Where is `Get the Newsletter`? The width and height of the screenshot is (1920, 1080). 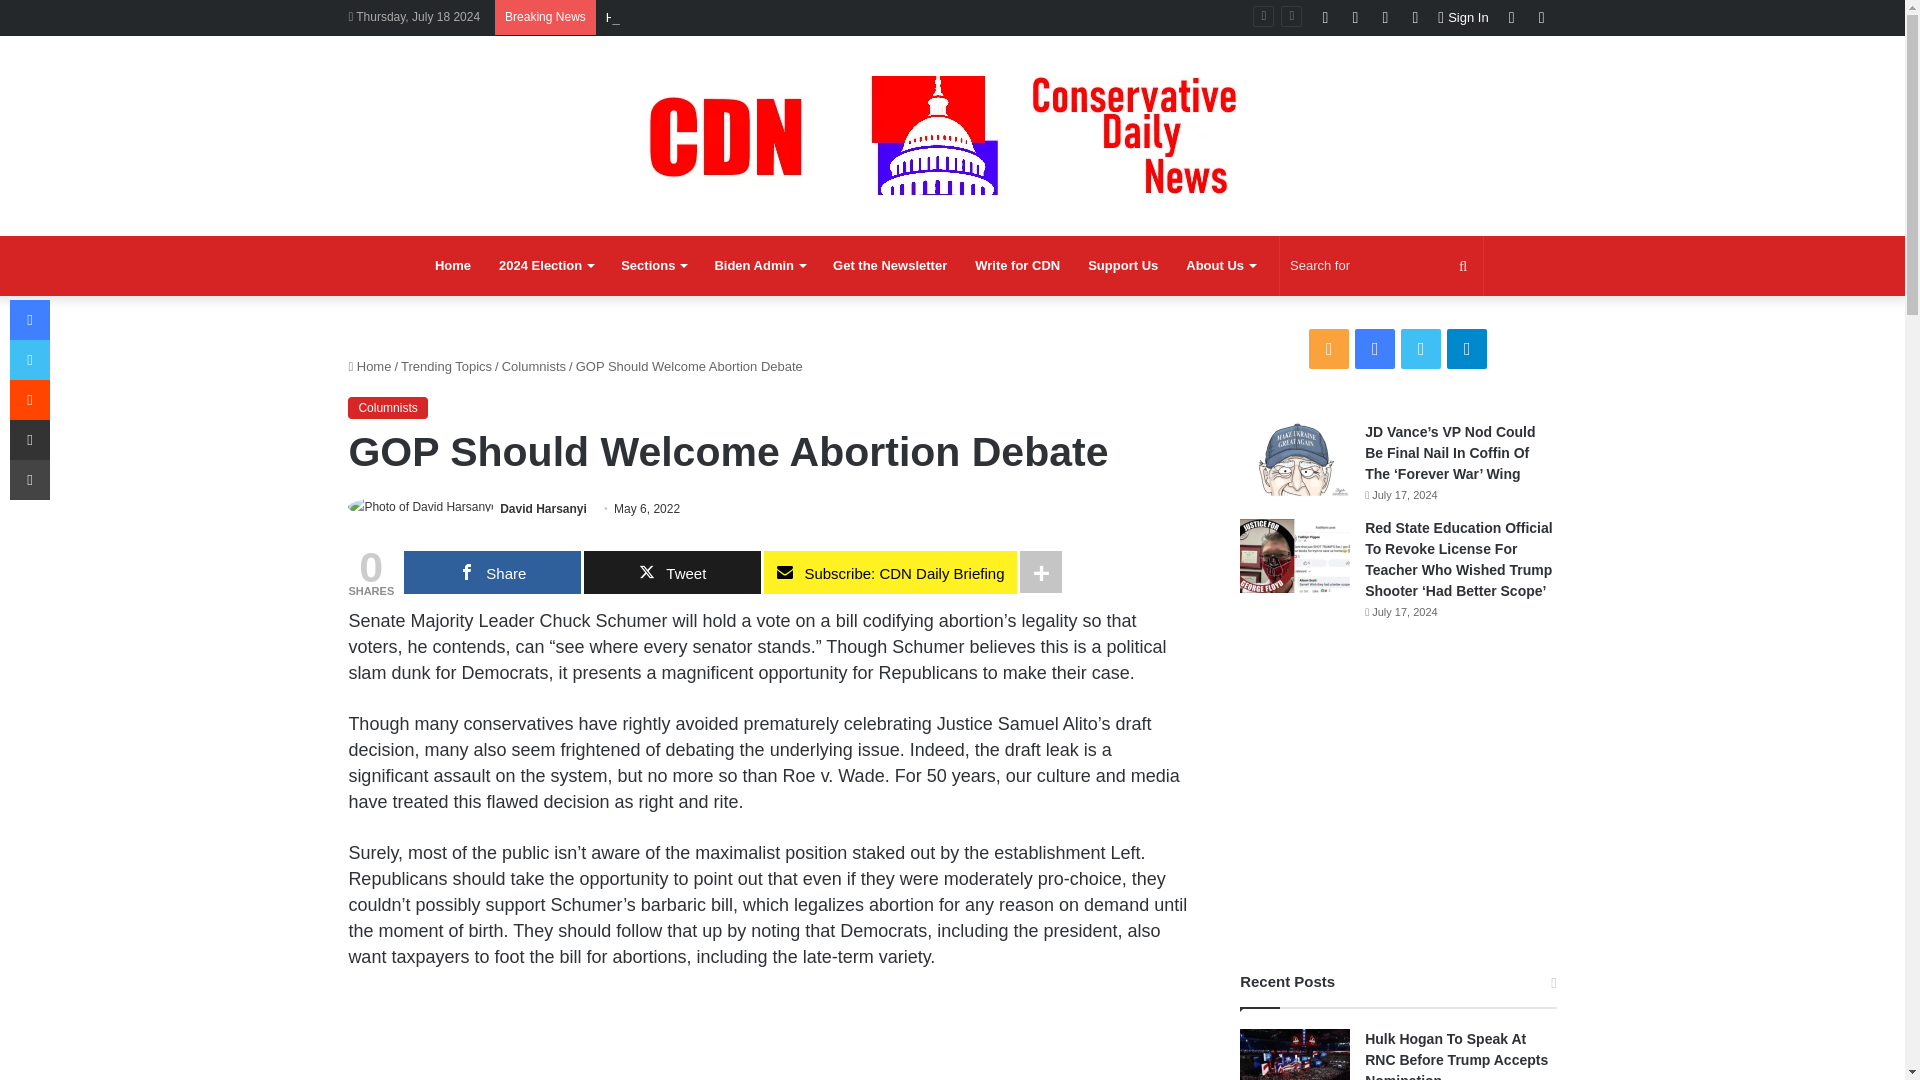
Get the Newsletter is located at coordinates (890, 266).